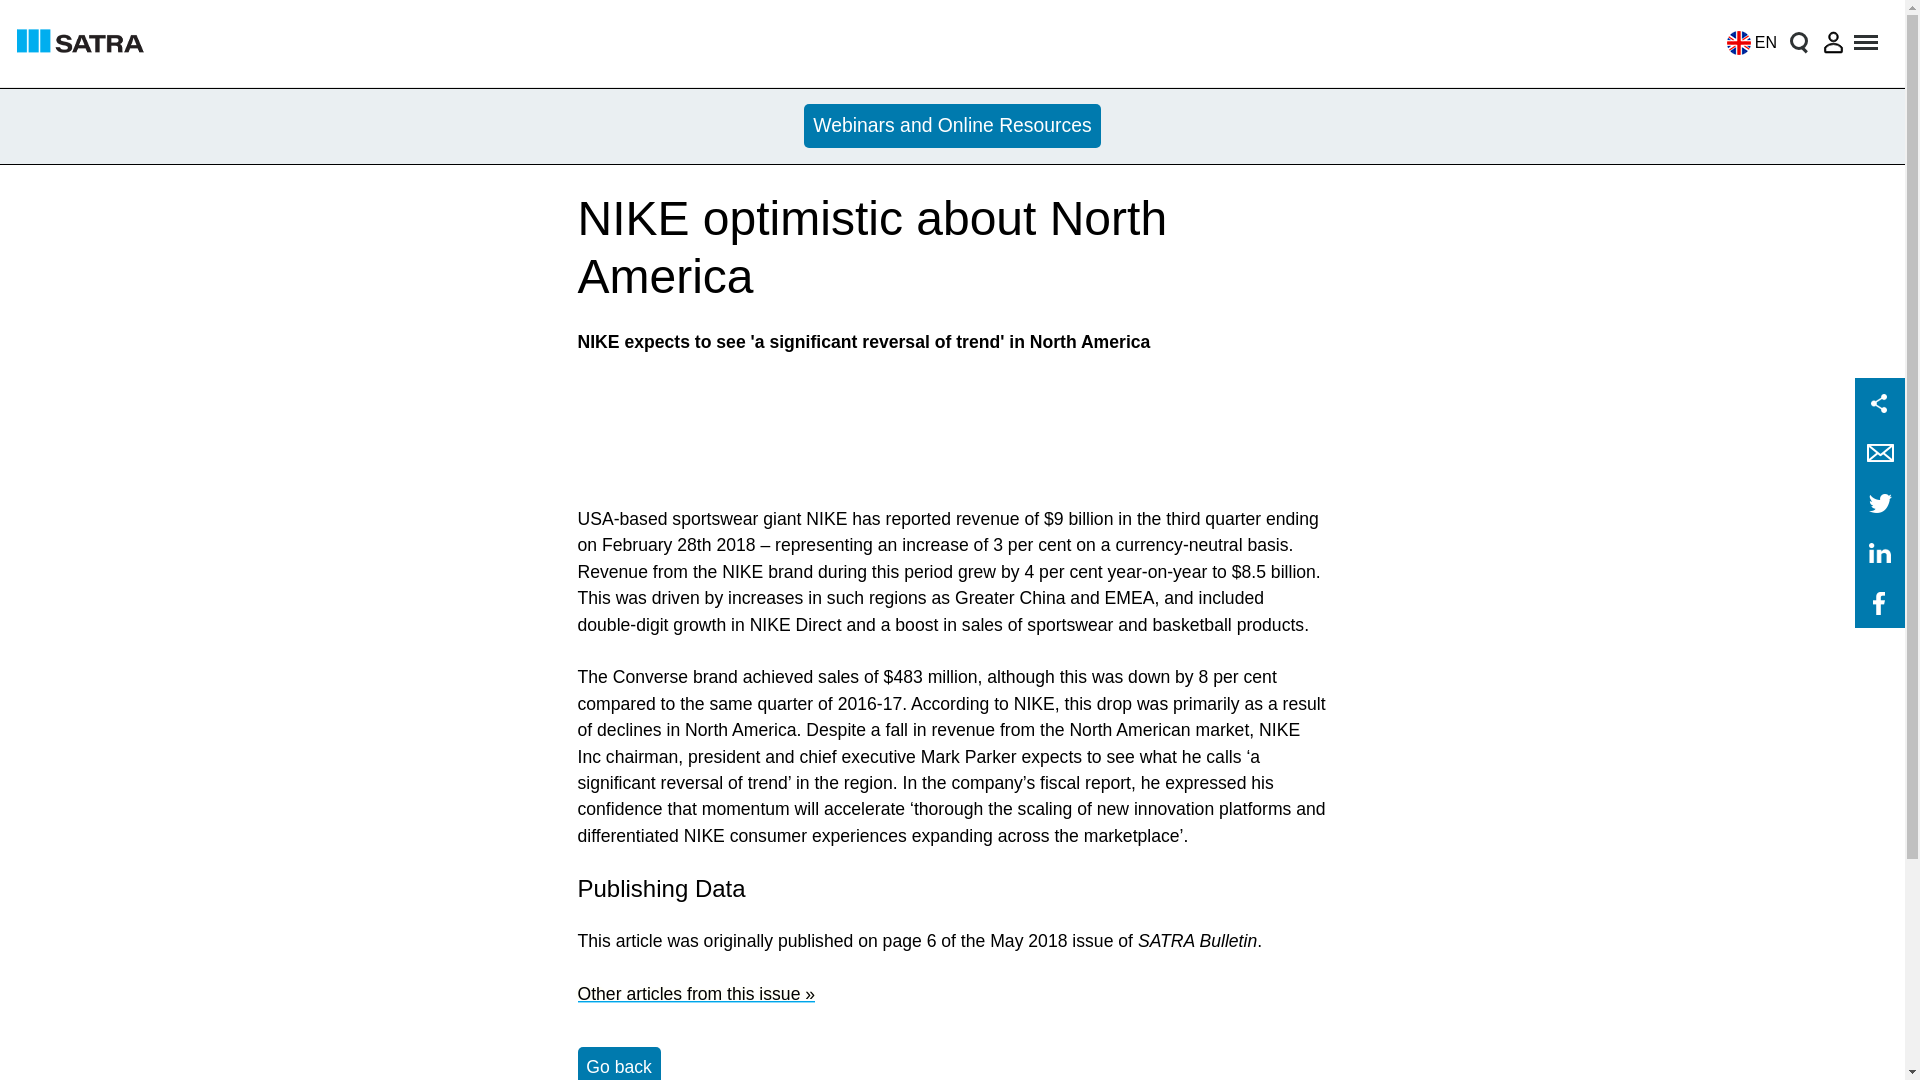  I want to click on Webinars and Online Resources, so click(953, 126).